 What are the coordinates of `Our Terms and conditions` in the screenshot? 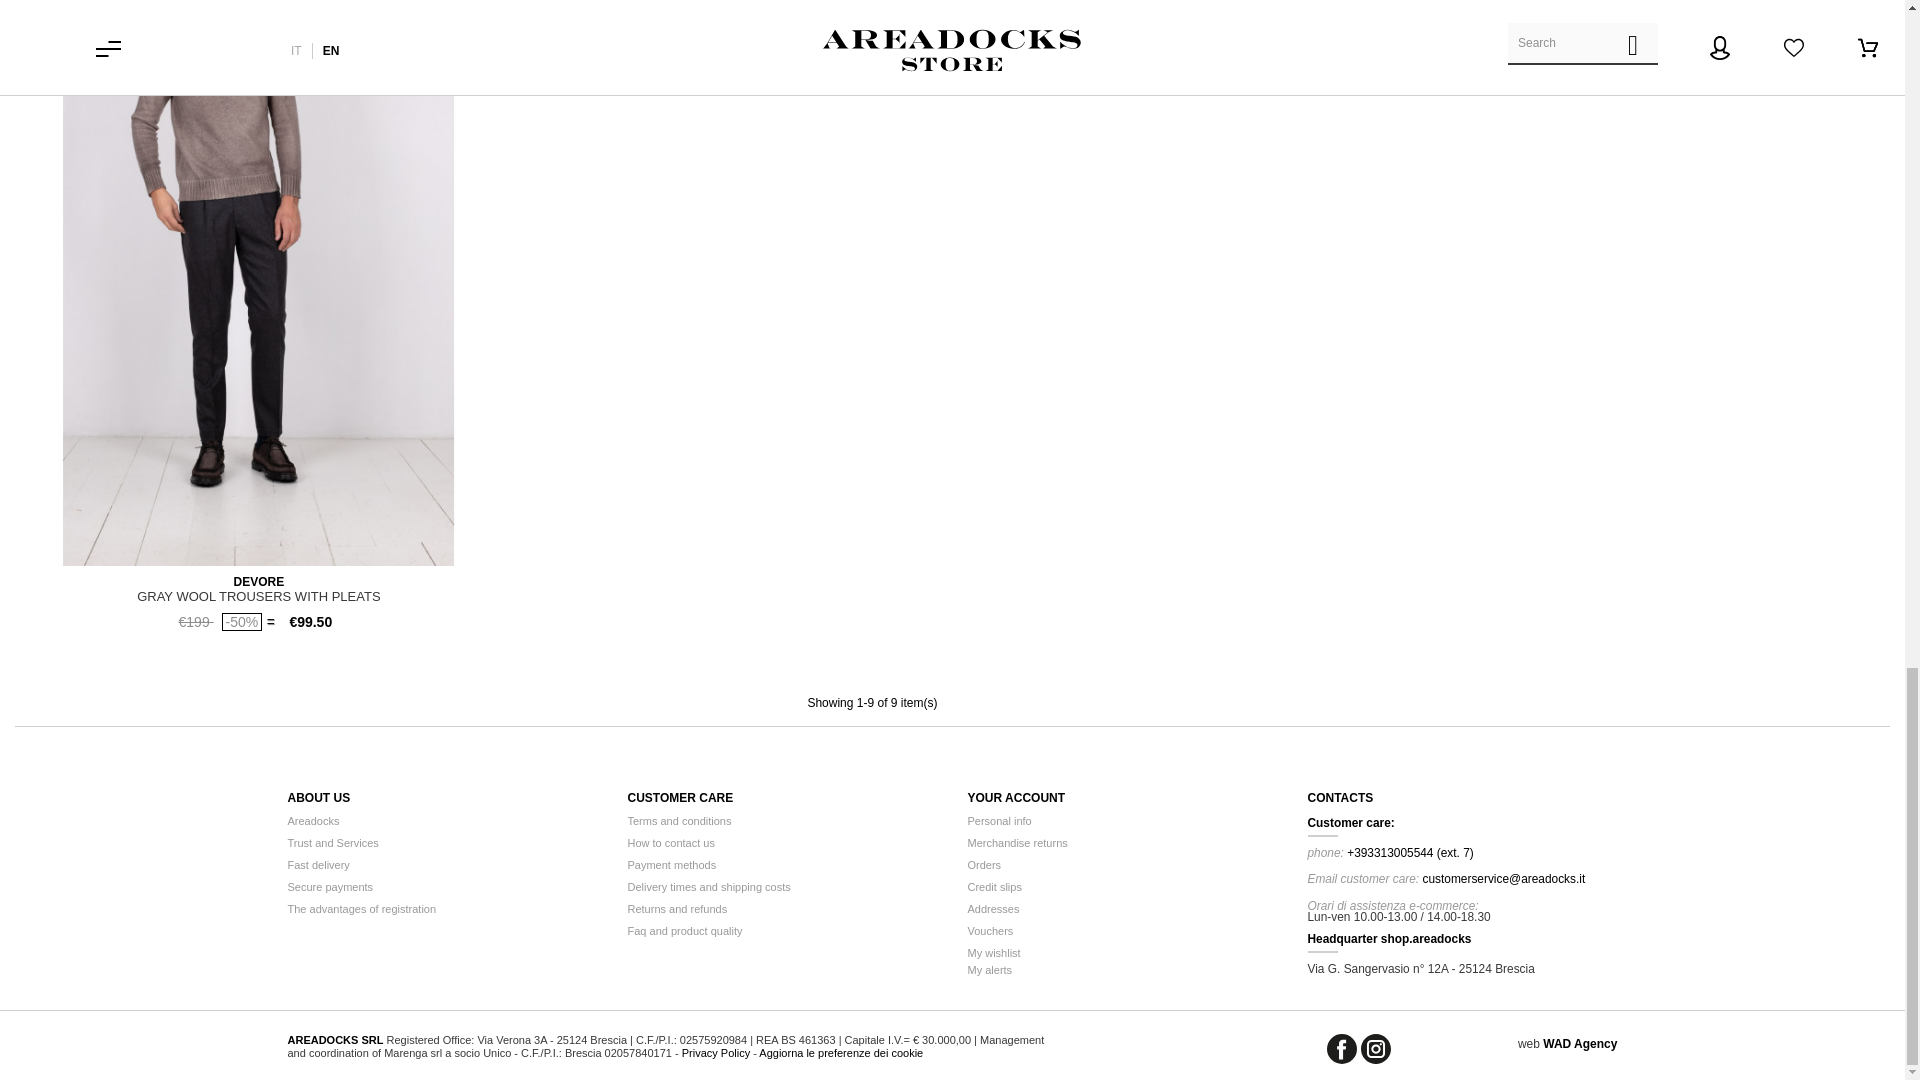 It's located at (679, 821).